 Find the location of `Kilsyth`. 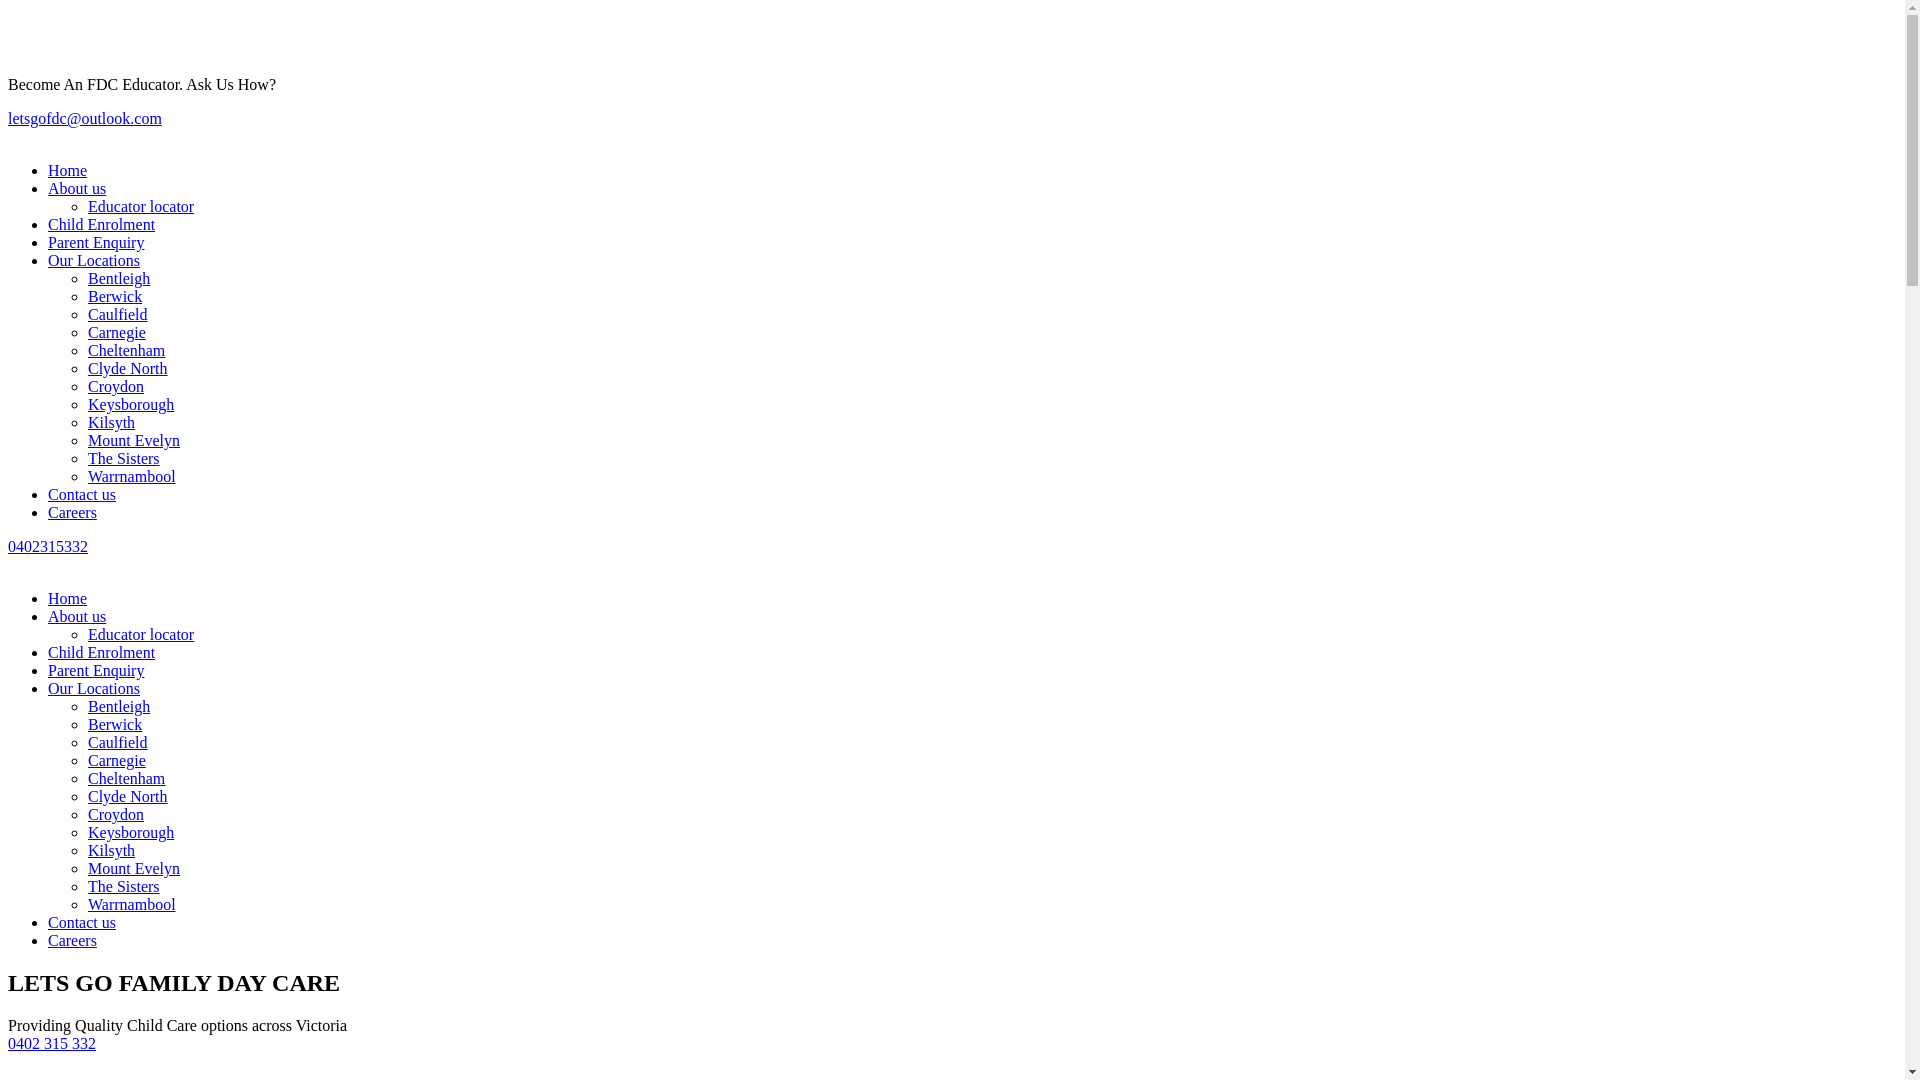

Kilsyth is located at coordinates (112, 422).